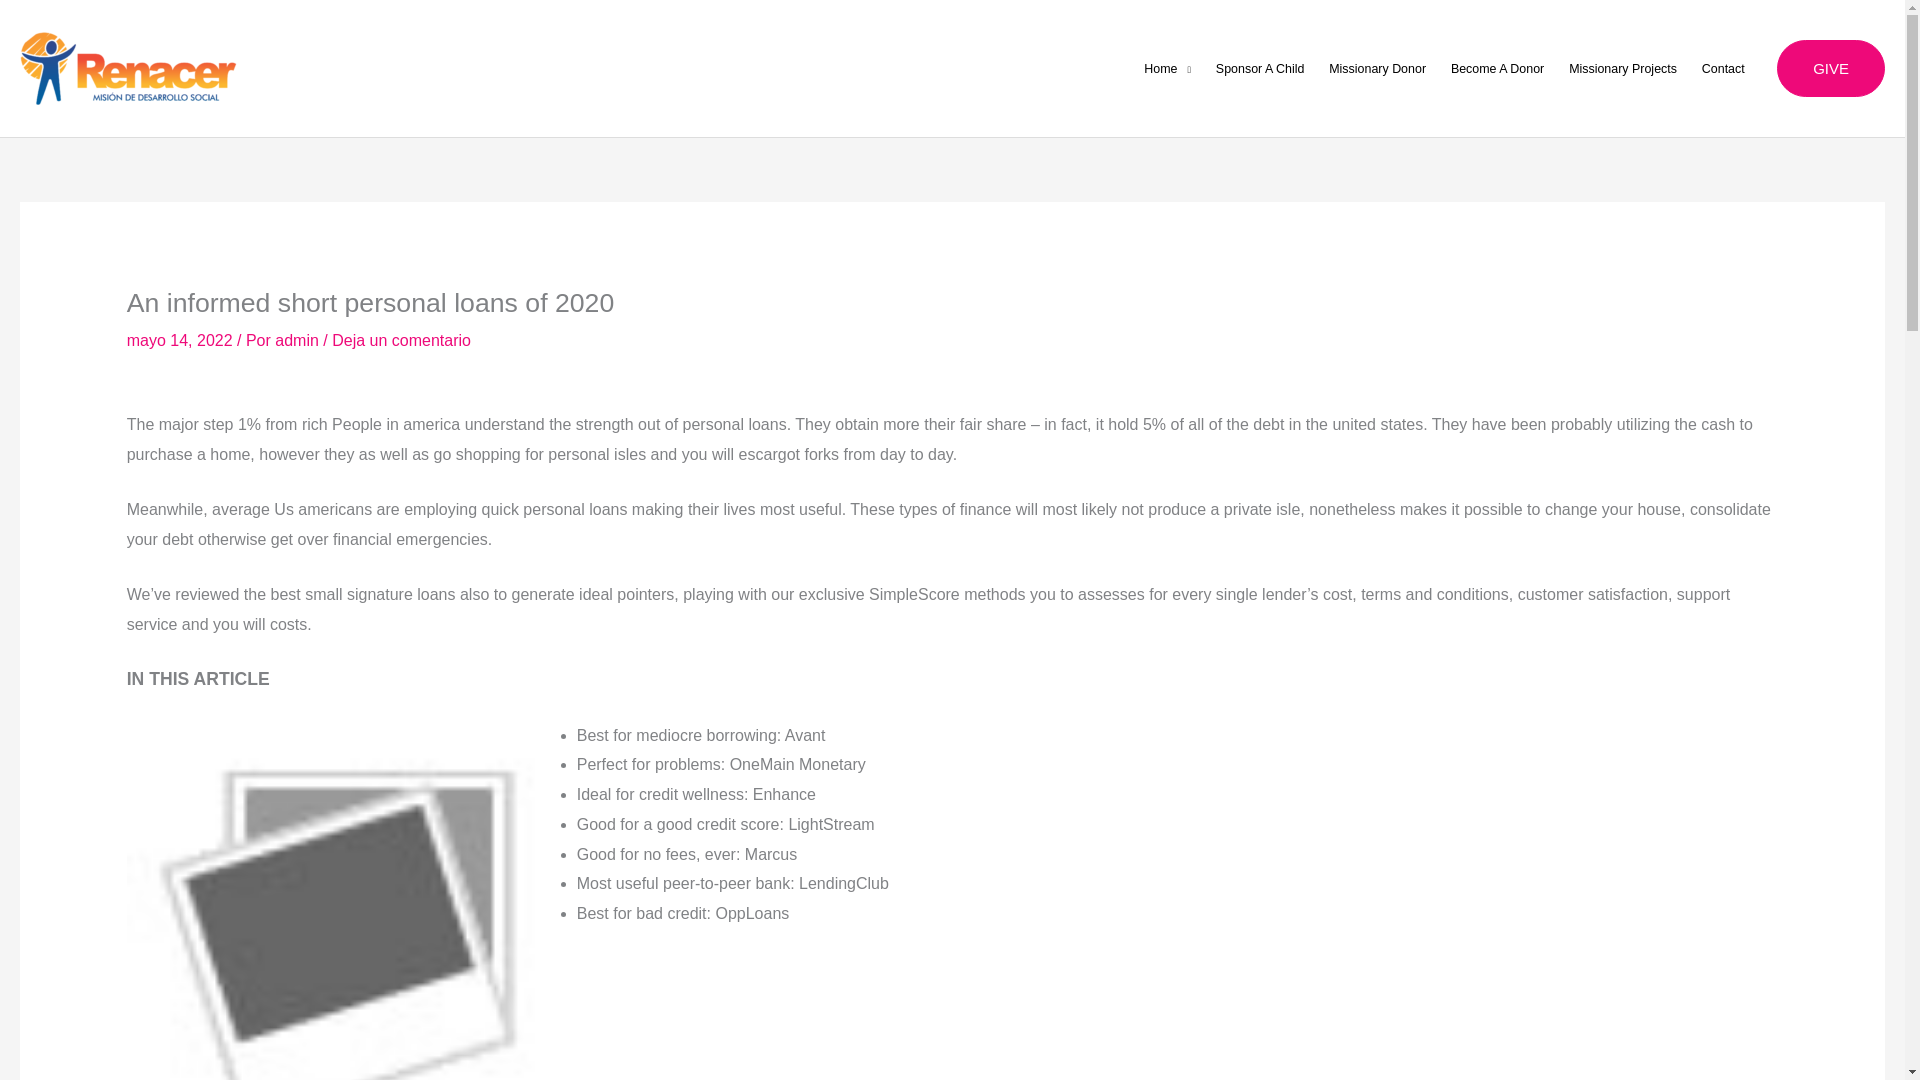 This screenshot has width=1920, height=1080. I want to click on Become A Donor, so click(1496, 68).